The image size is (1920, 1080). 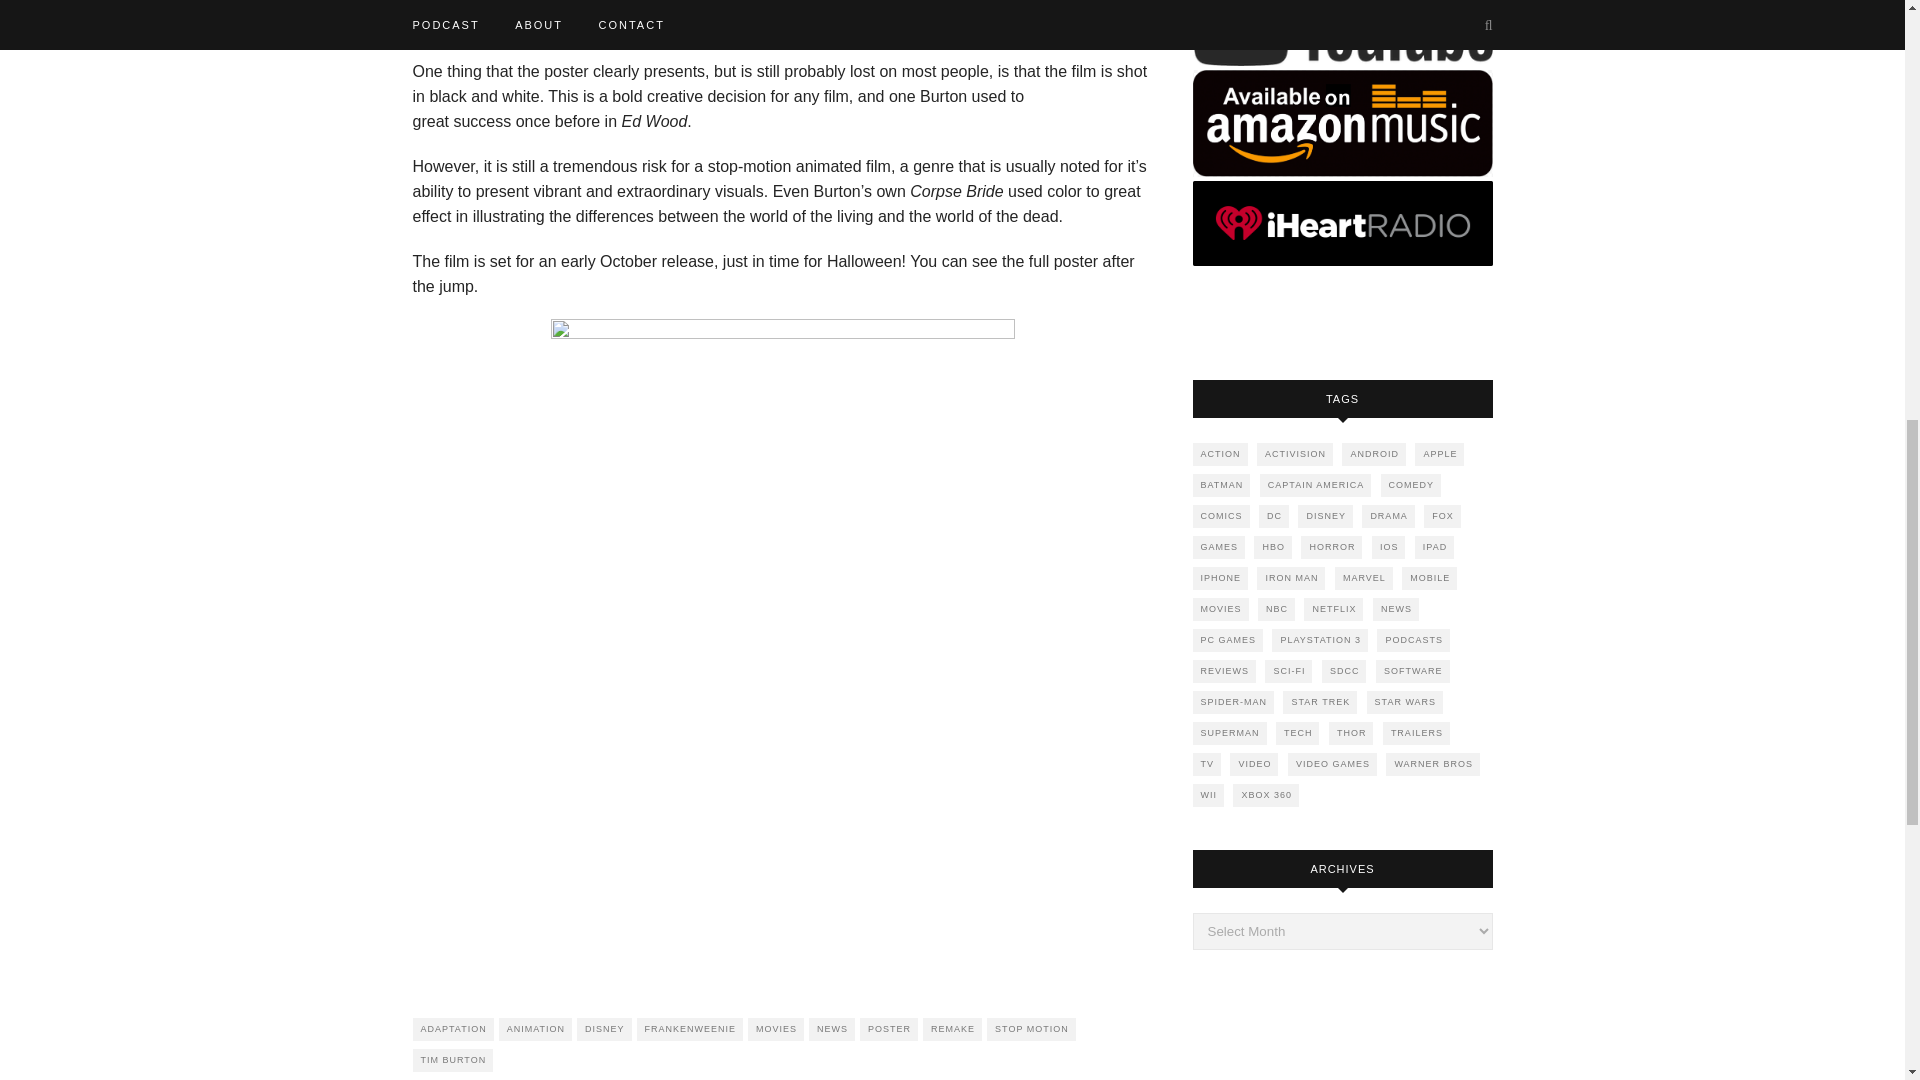 What do you see at coordinates (1030, 1030) in the screenshot?
I see `STOP MOTION` at bounding box center [1030, 1030].